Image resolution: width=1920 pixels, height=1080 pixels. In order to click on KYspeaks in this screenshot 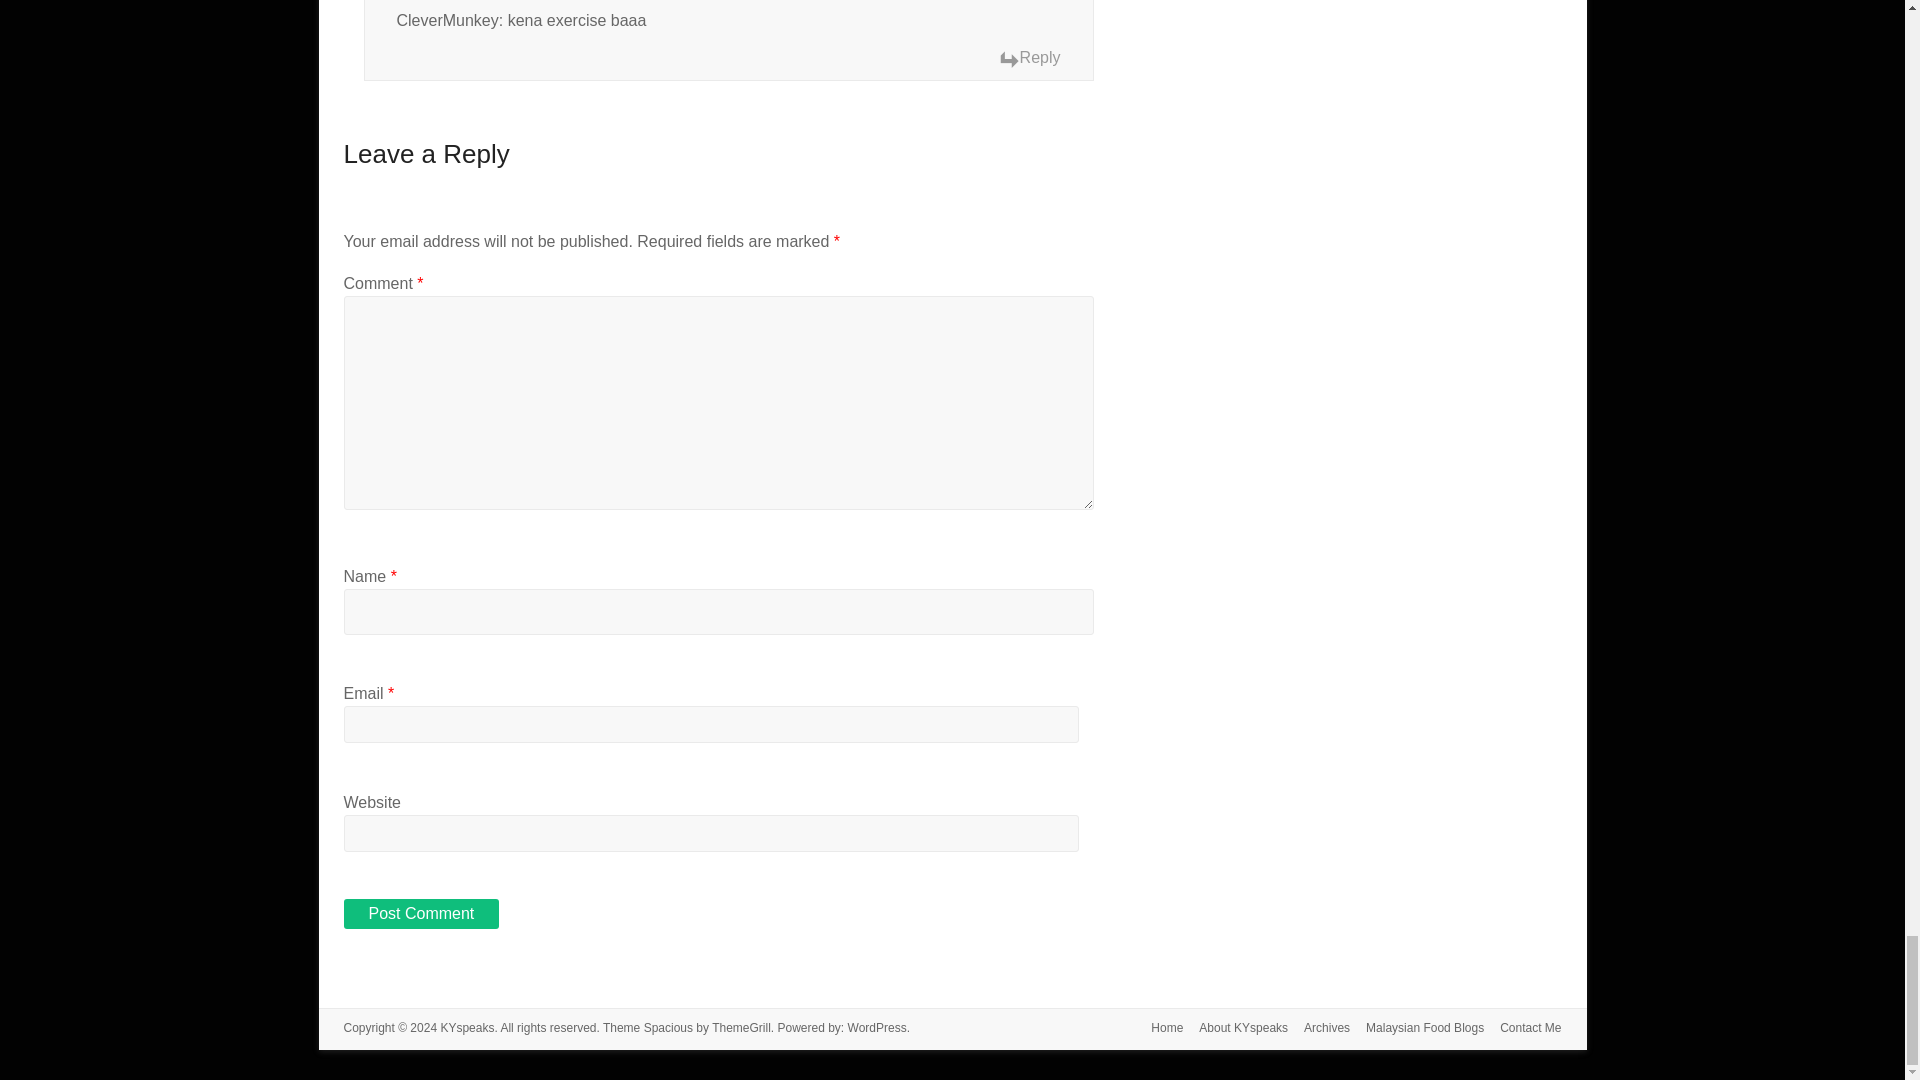, I will do `click(466, 1027)`.